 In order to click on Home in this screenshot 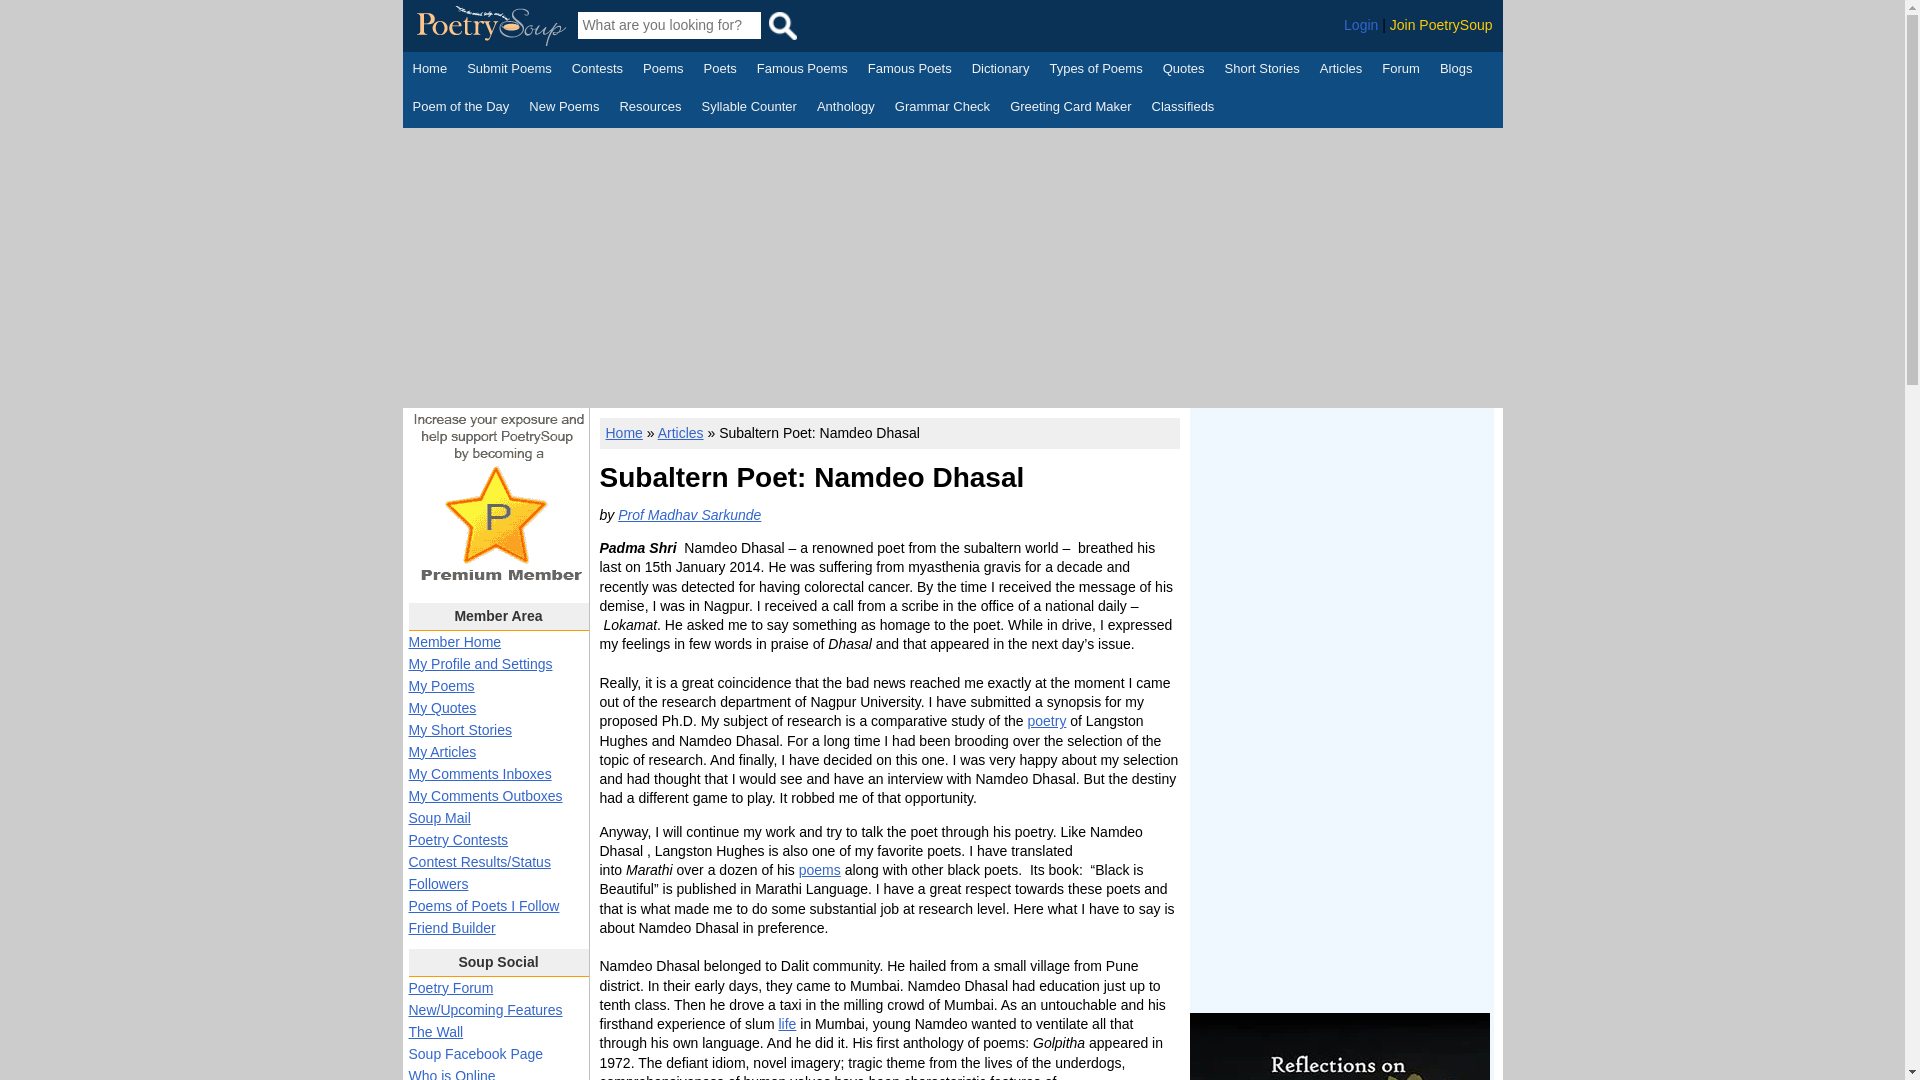, I will do `click(430, 71)`.